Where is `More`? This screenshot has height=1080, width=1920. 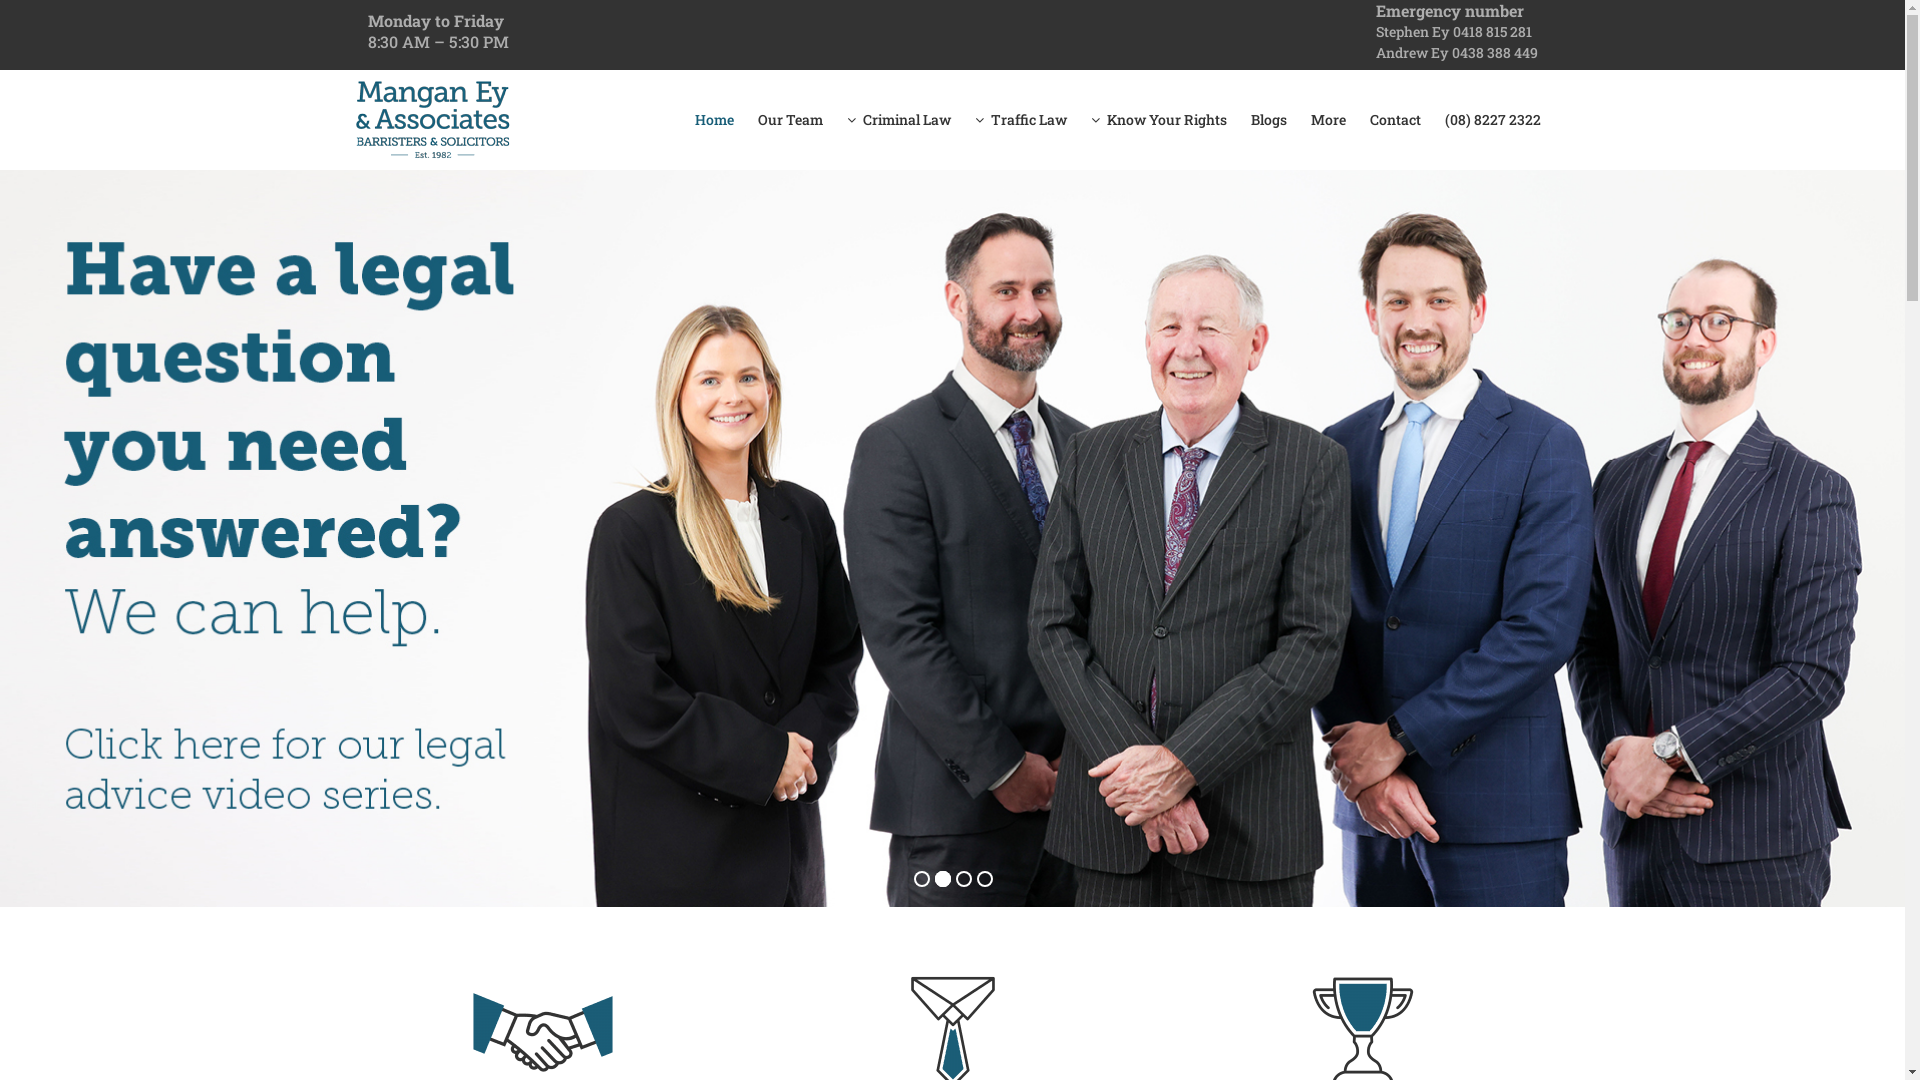 More is located at coordinates (1328, 120).